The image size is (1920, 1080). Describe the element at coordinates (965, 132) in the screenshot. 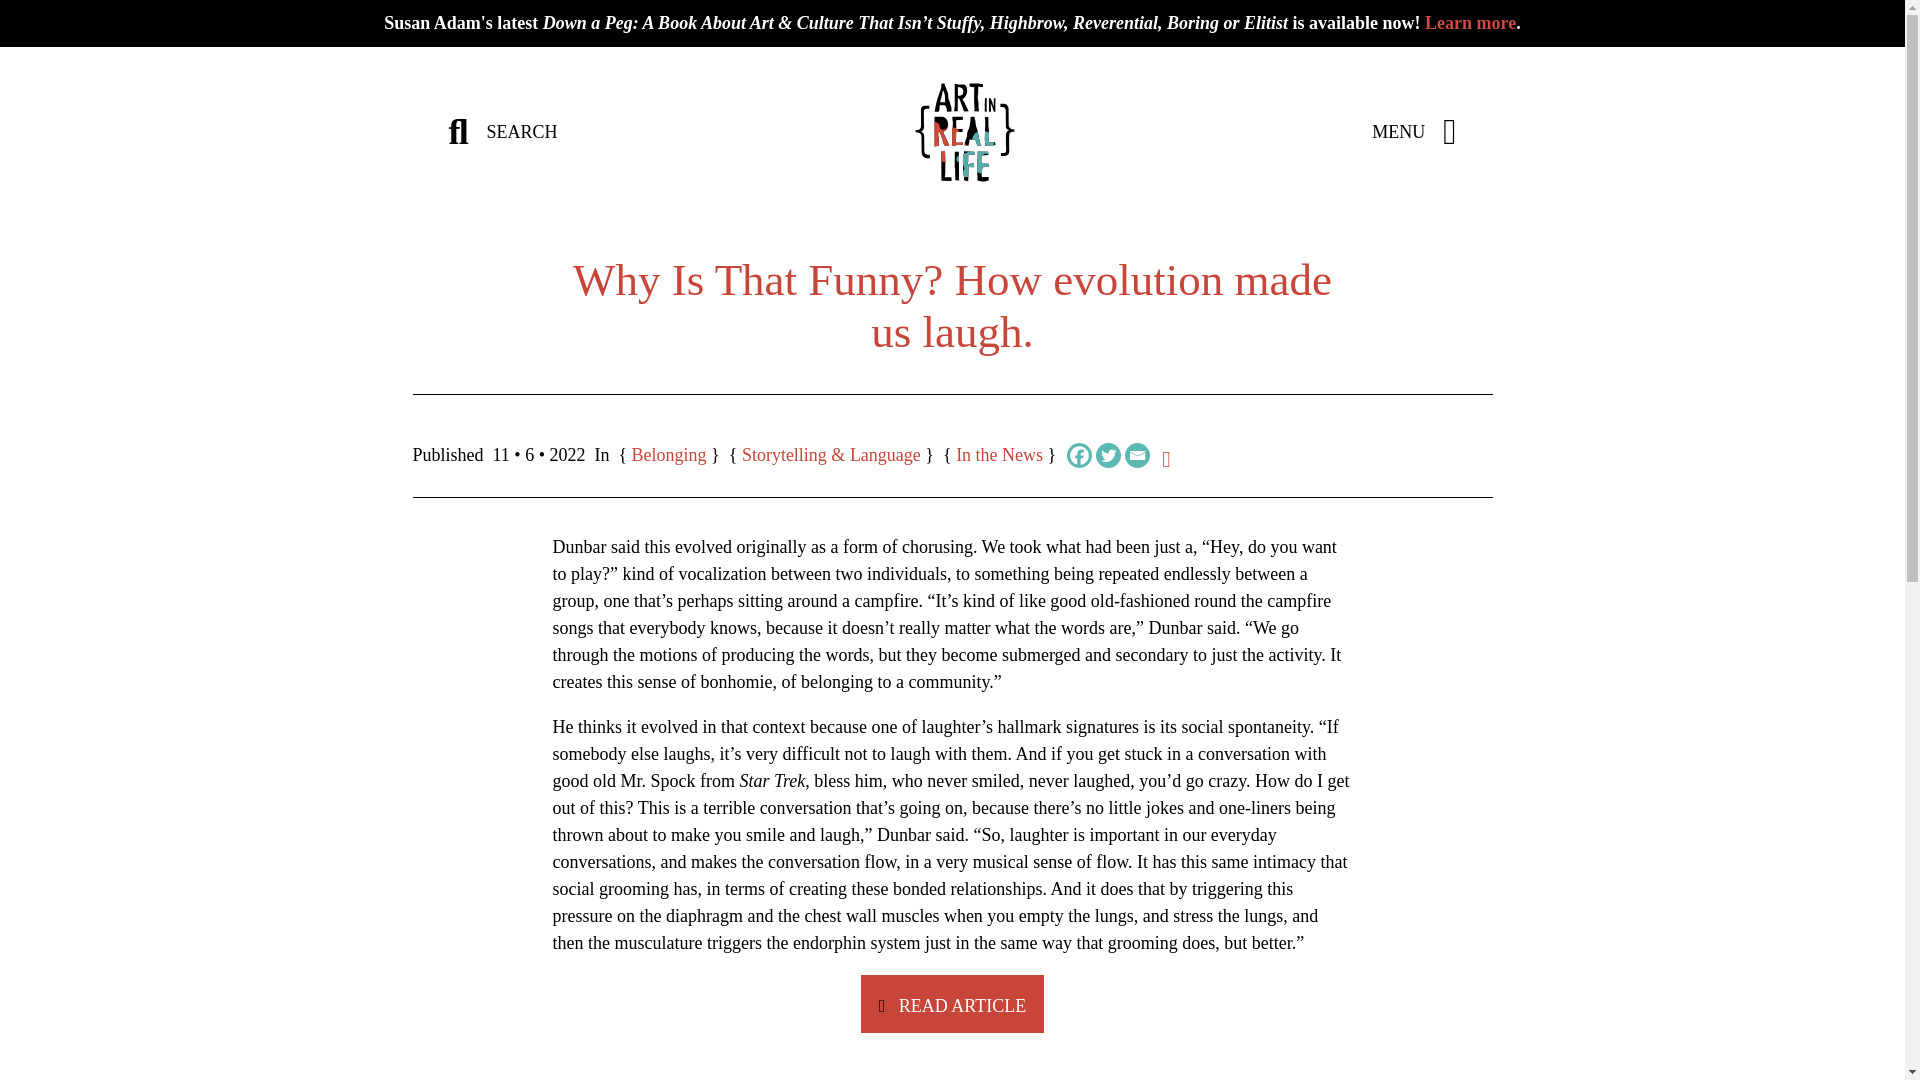

I see `ARL Logo` at that location.